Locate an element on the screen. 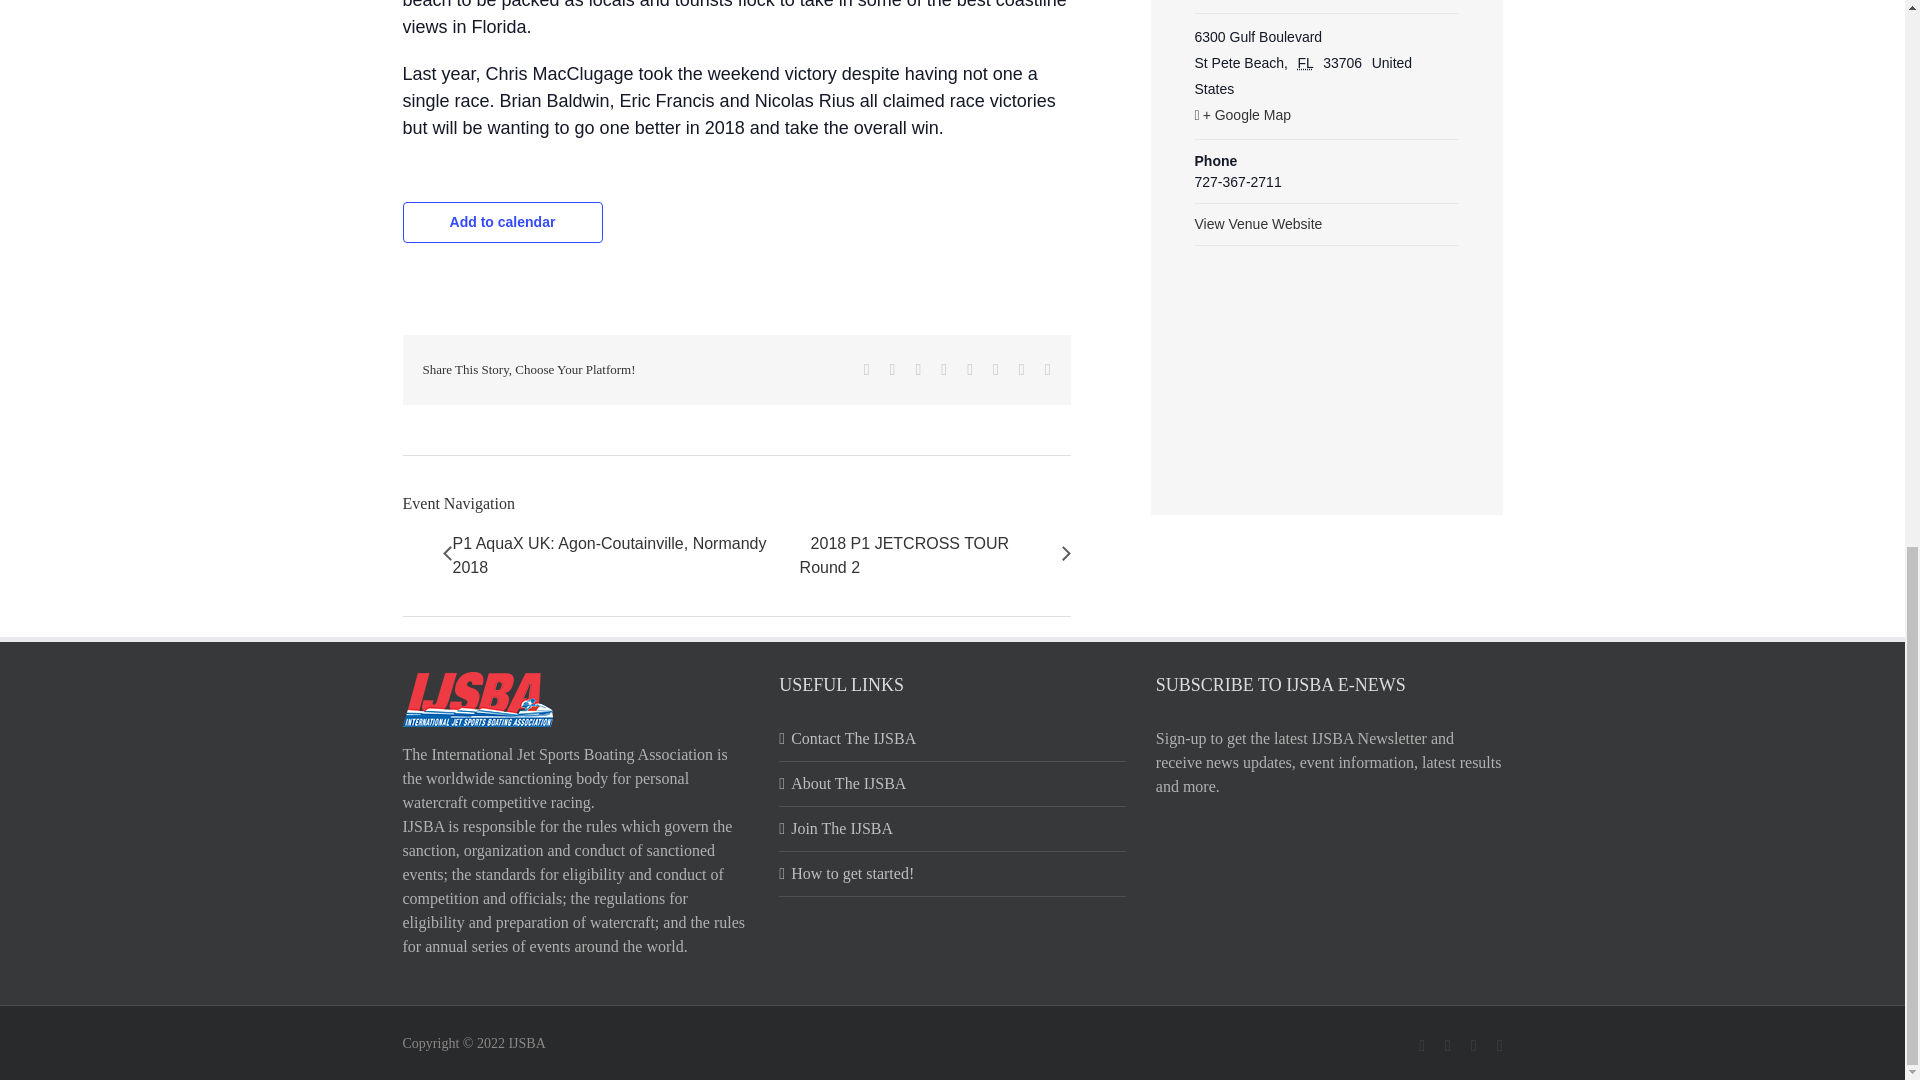  LinkedIn is located at coordinates (943, 370).